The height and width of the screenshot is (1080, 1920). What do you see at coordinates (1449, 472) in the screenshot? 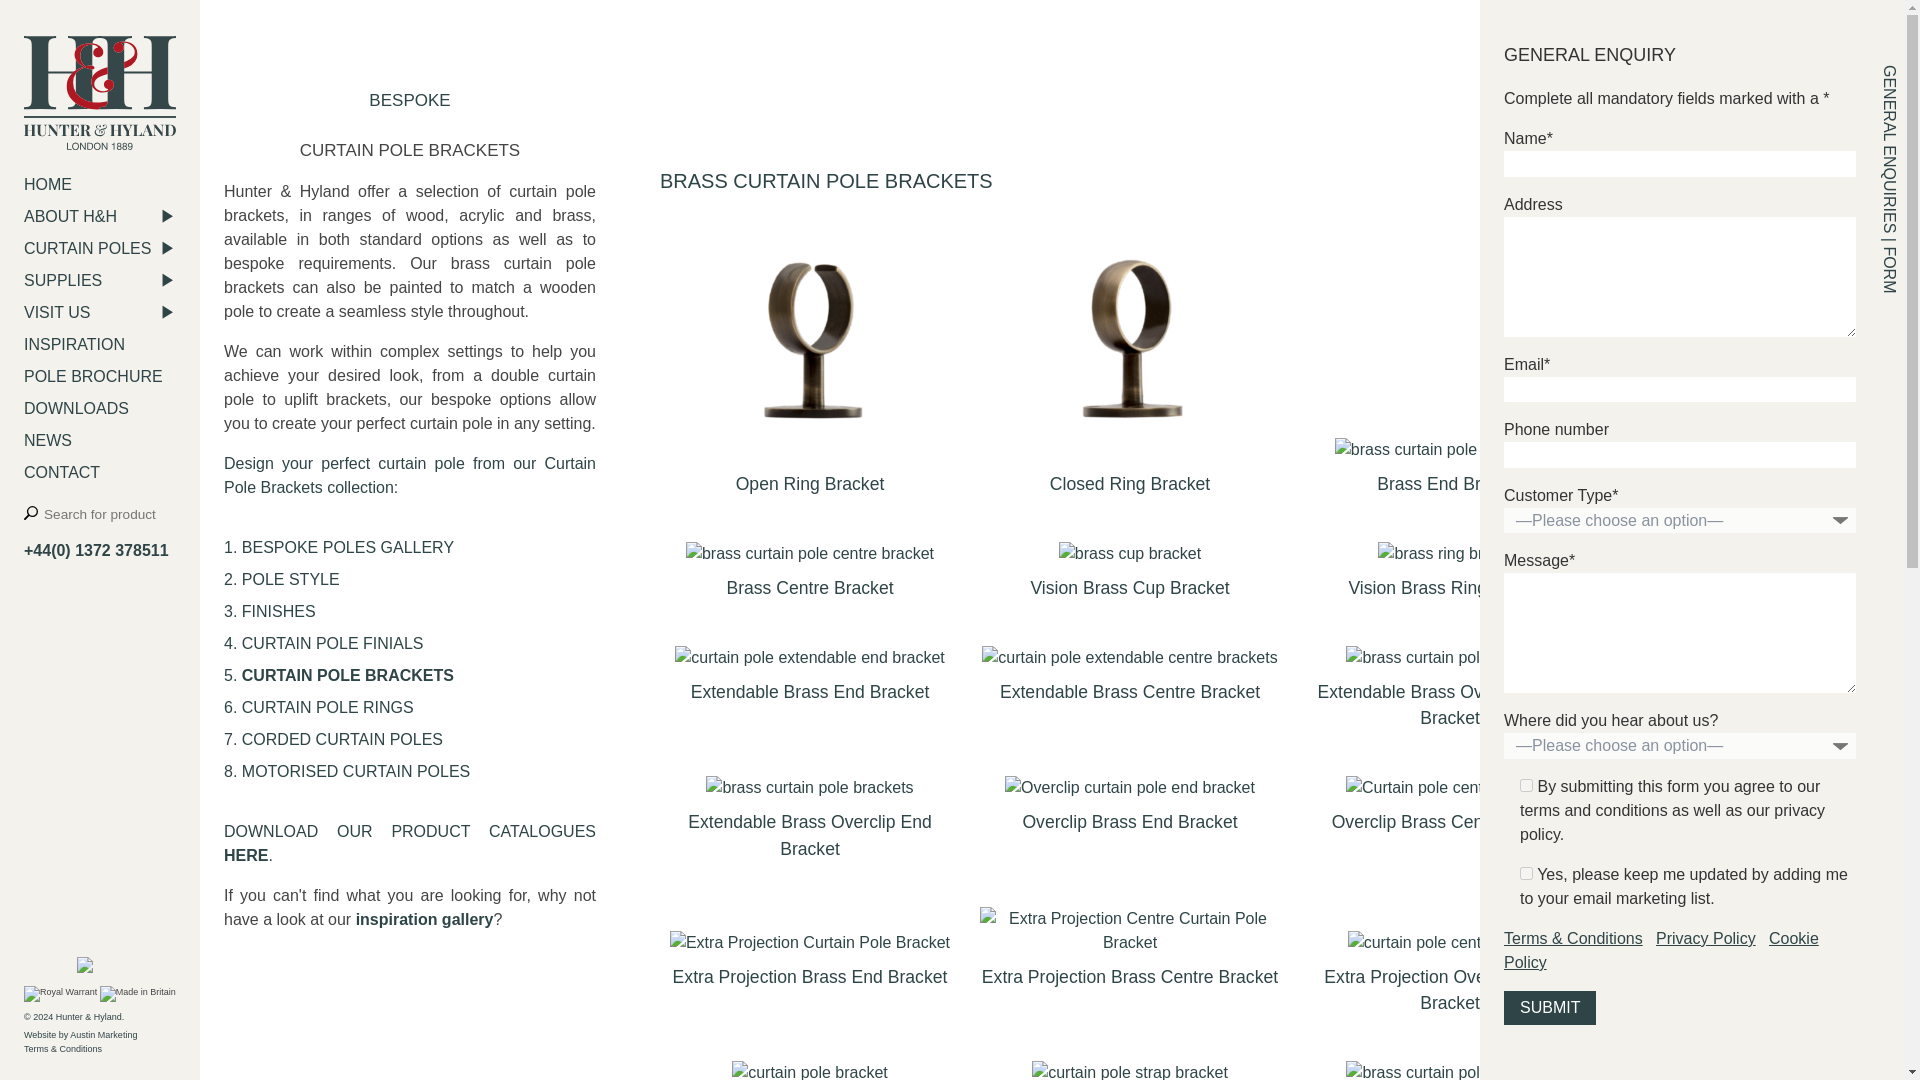
I see `Brass End Bracket` at bounding box center [1449, 472].